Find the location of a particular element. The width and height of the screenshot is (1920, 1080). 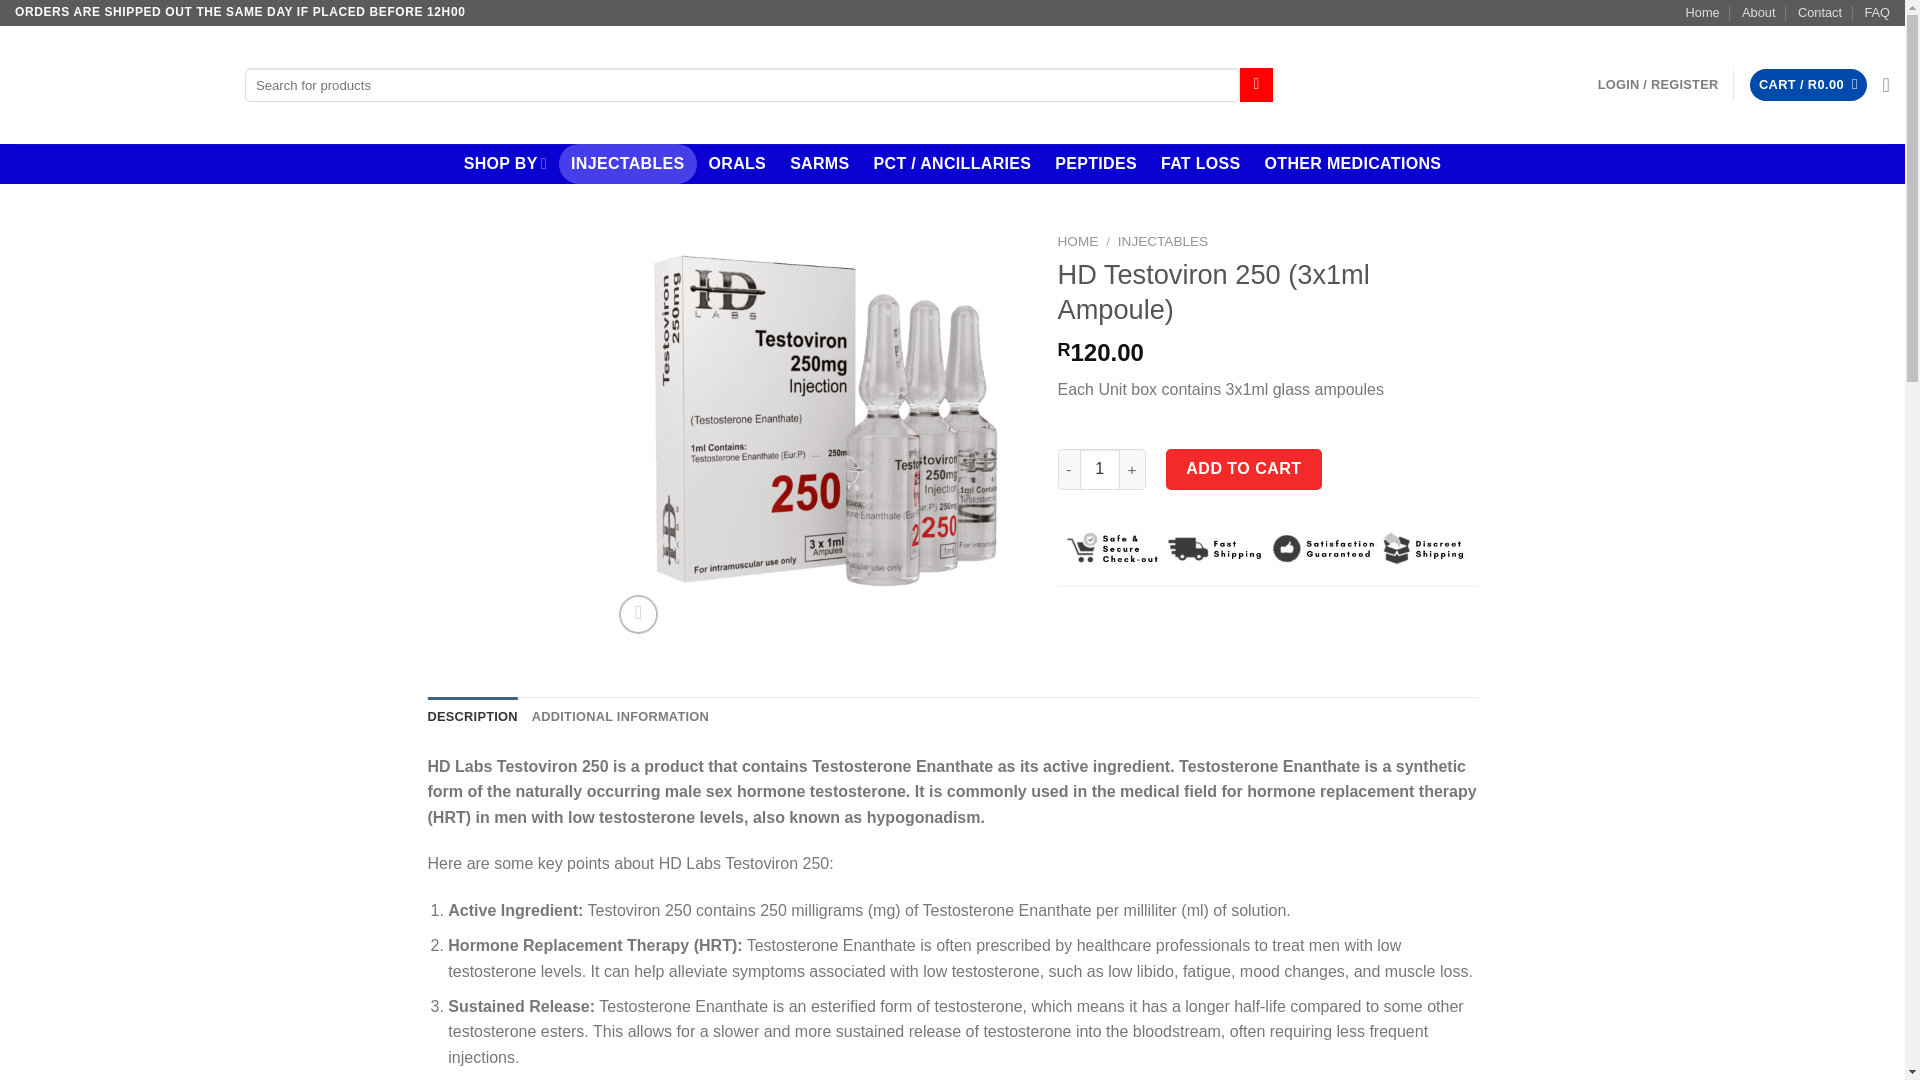

Cart is located at coordinates (1808, 85).